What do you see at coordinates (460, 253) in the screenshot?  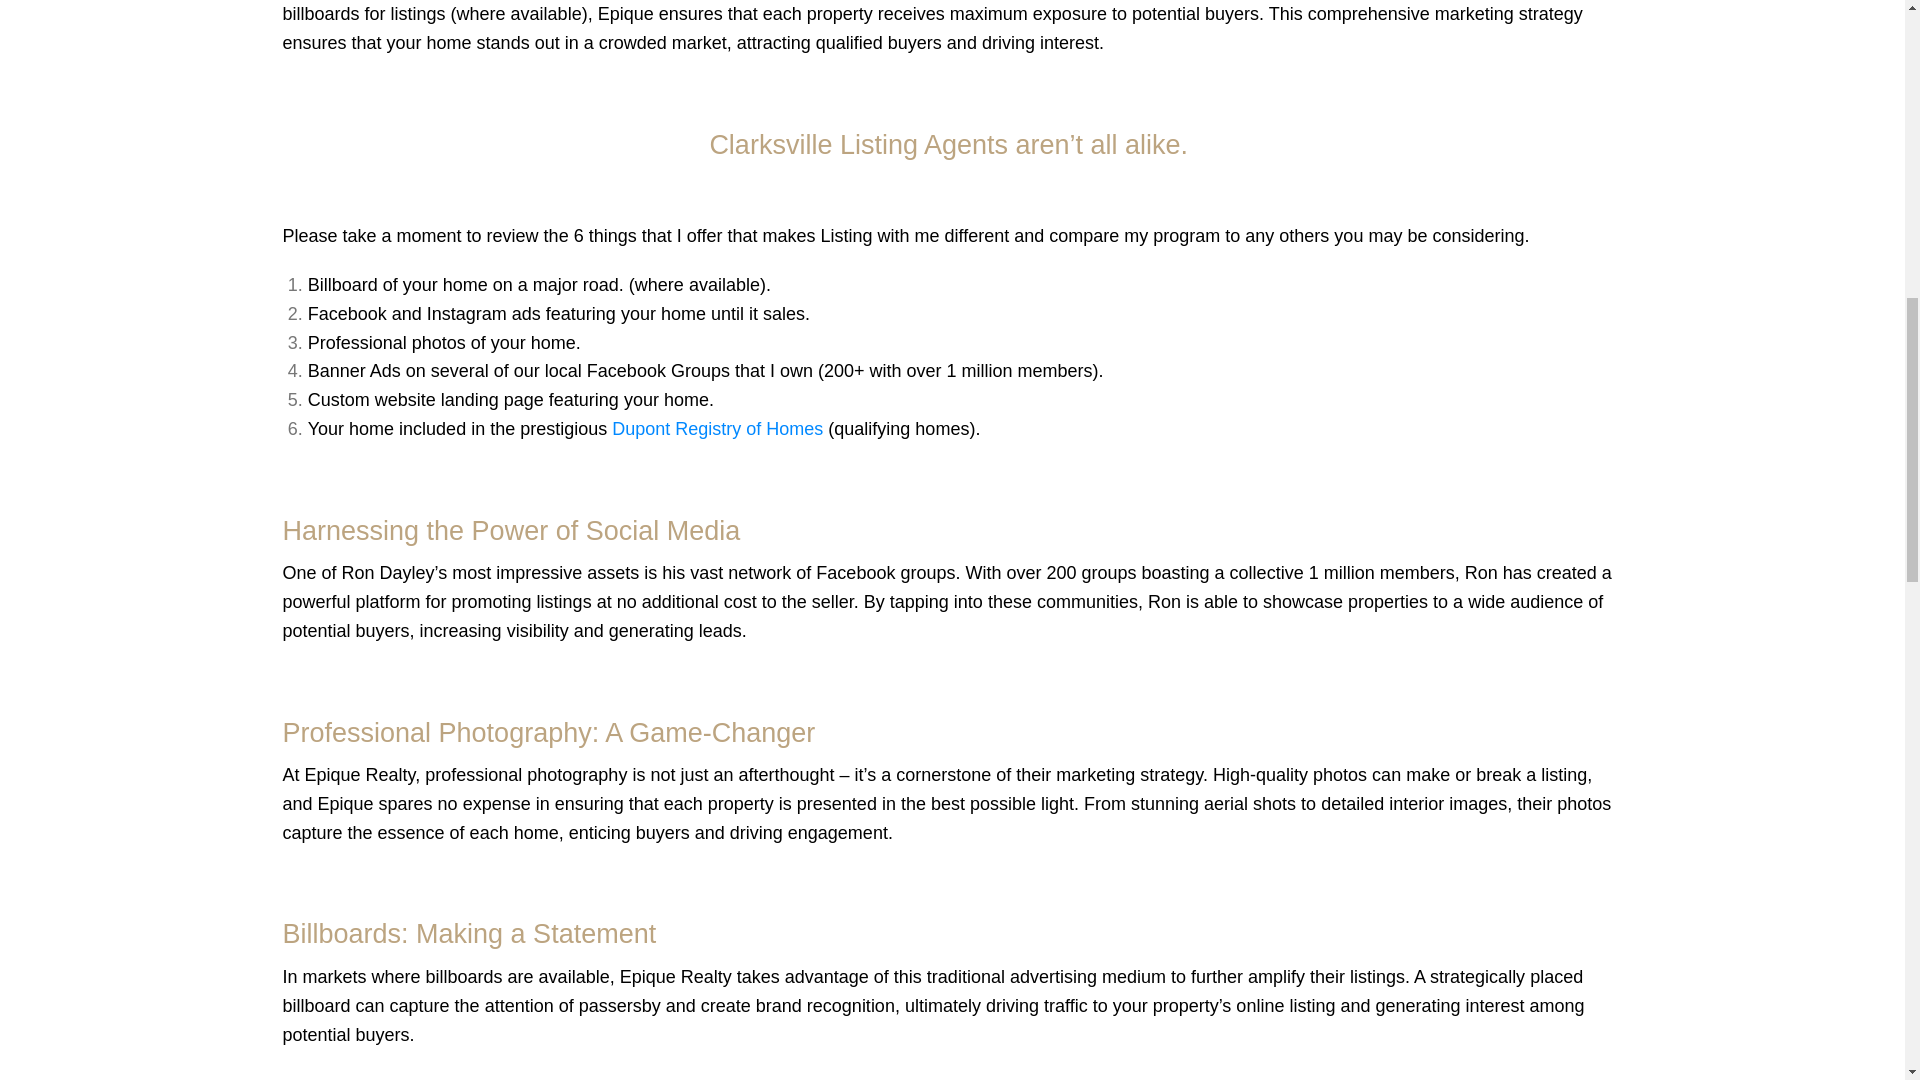 I see `Copperstone subdivision Clarksville TN` at bounding box center [460, 253].